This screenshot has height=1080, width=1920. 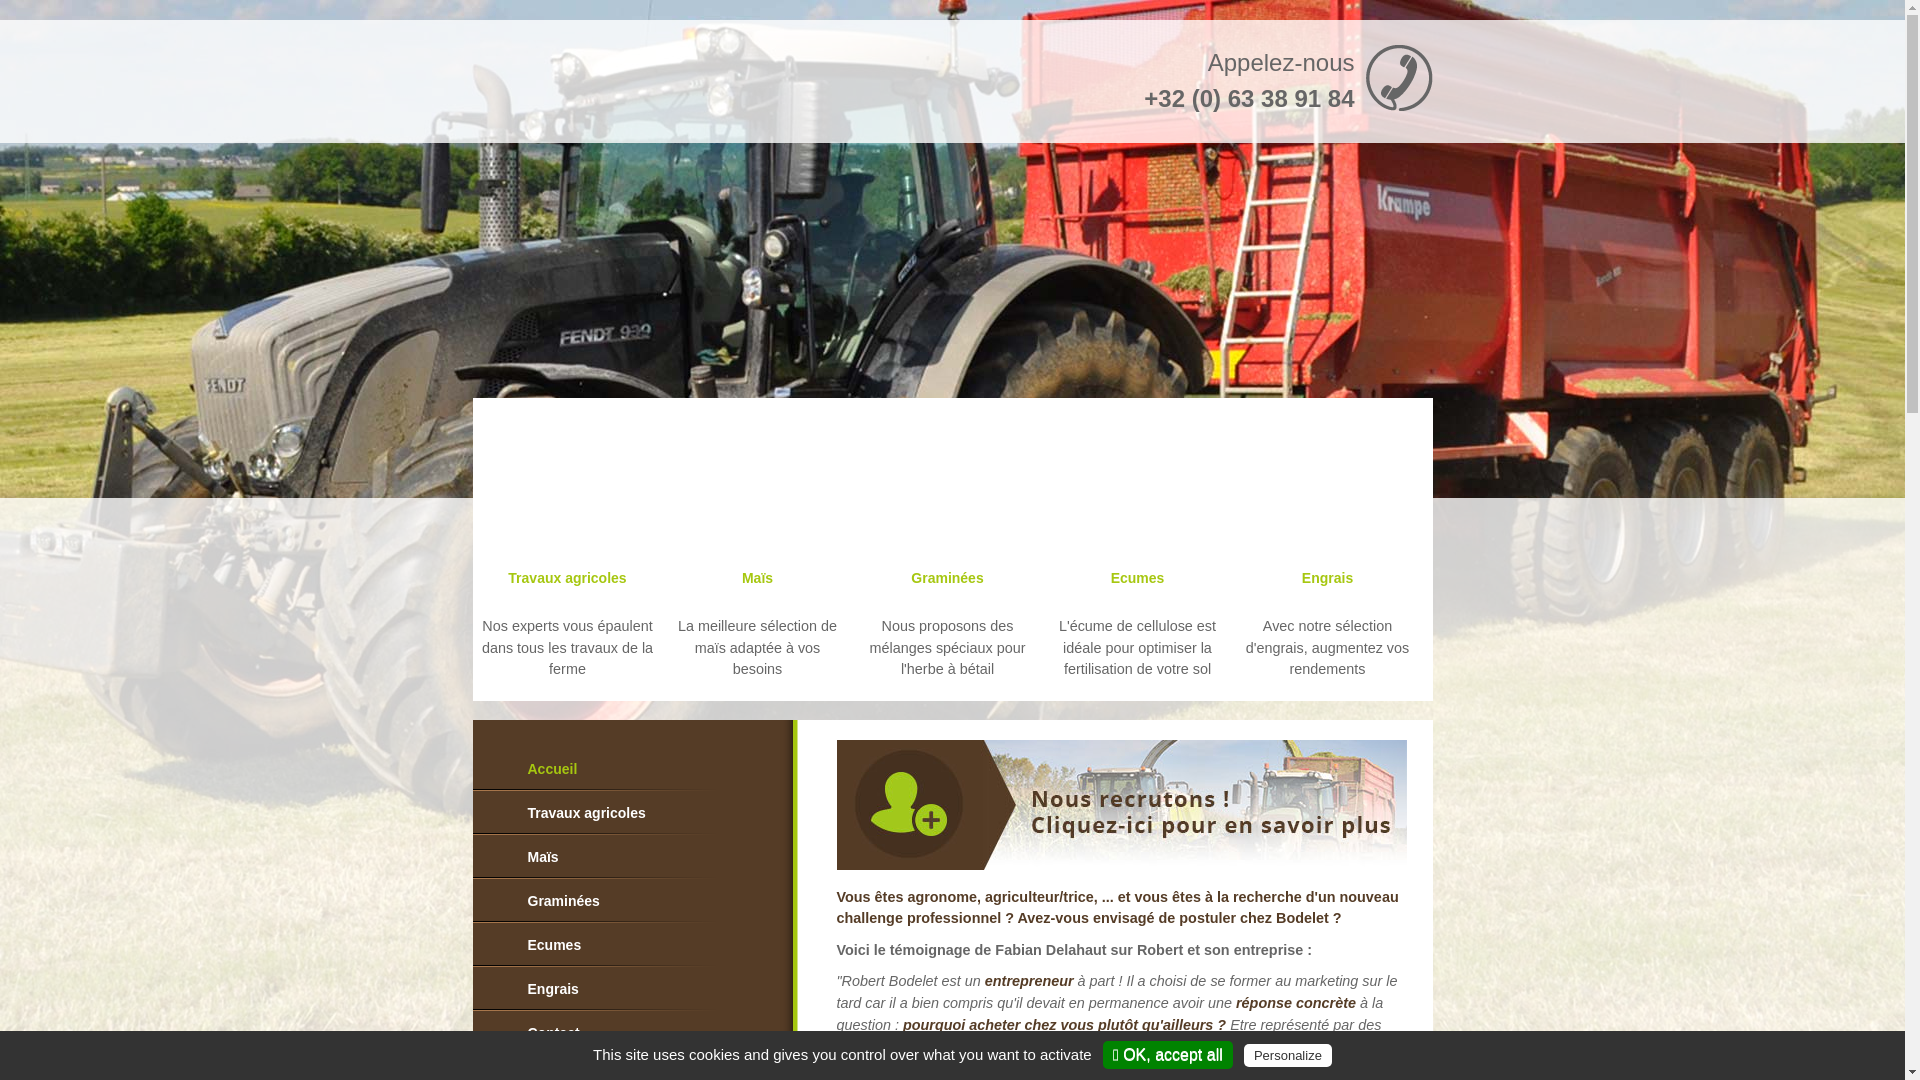 What do you see at coordinates (598, 769) in the screenshot?
I see `Accueil` at bounding box center [598, 769].